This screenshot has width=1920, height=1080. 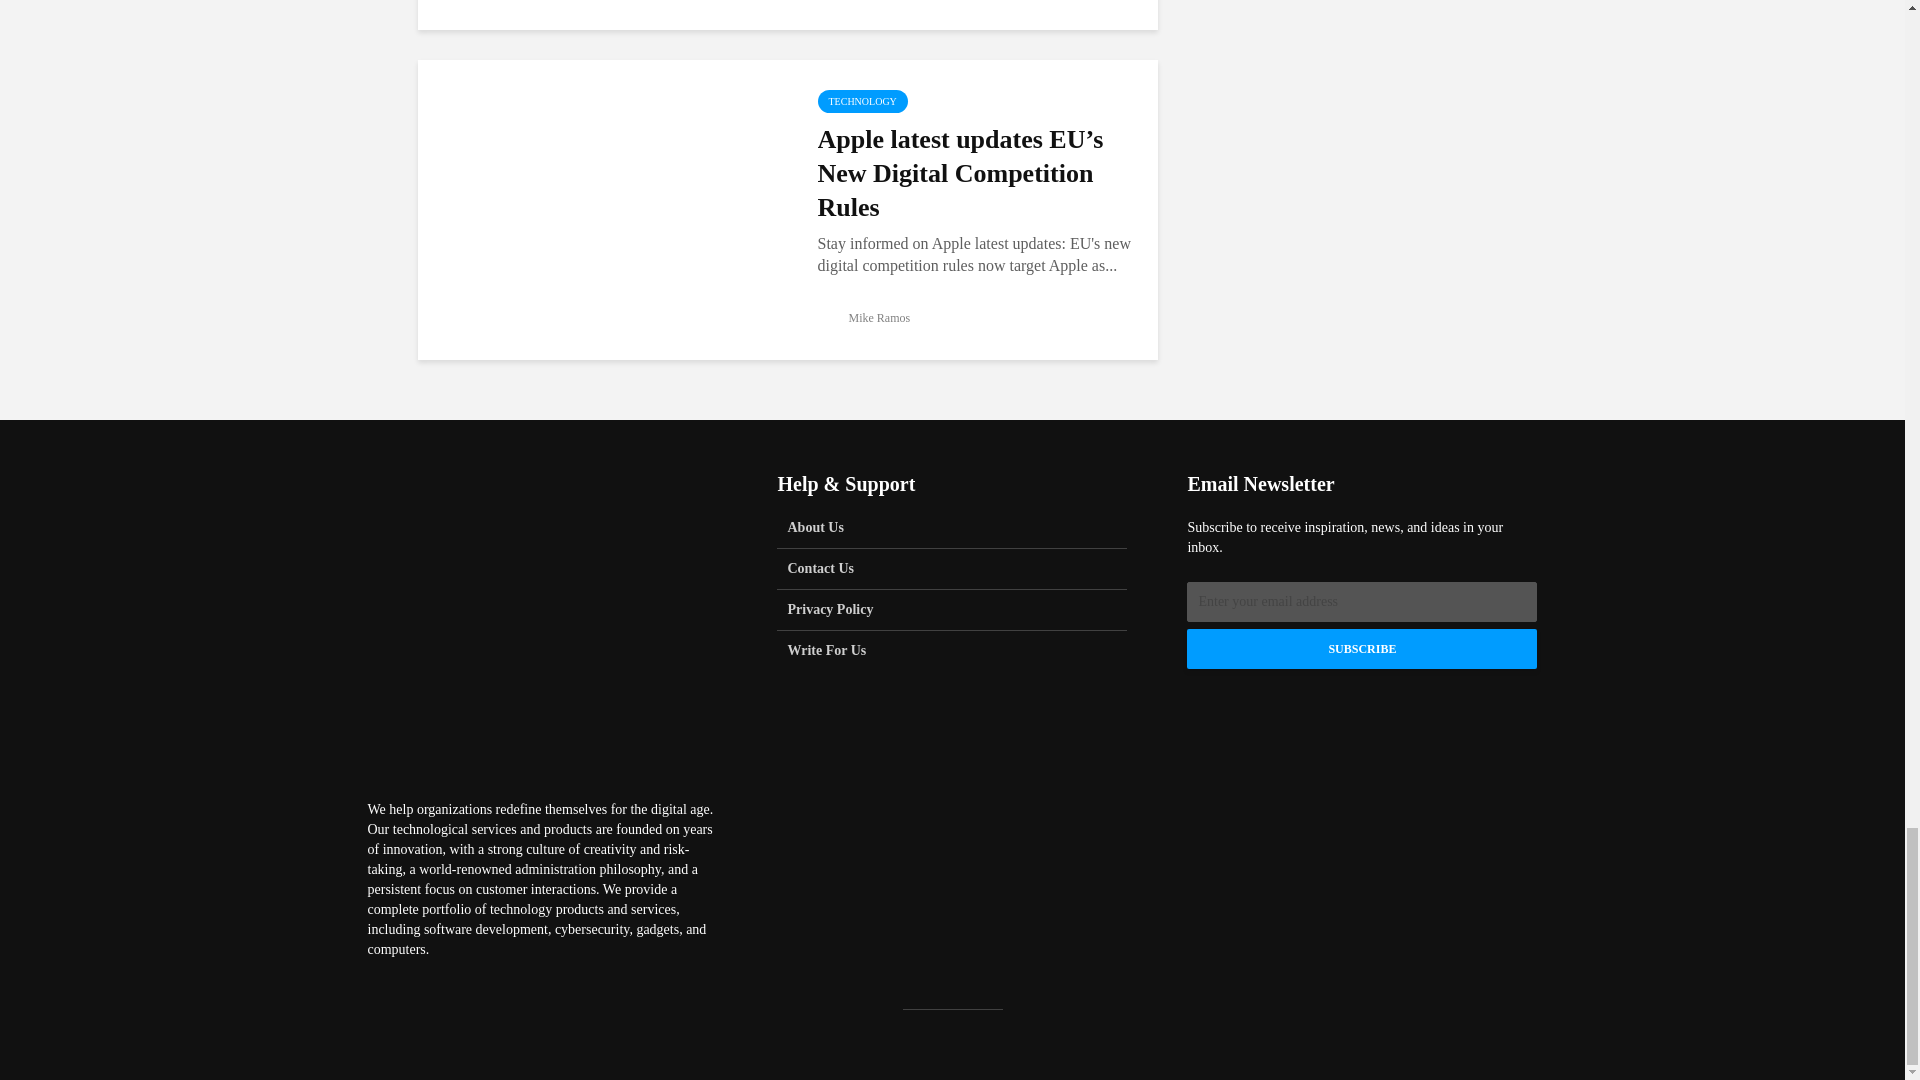 I want to click on Mike Ramos, so click(x=864, y=318).